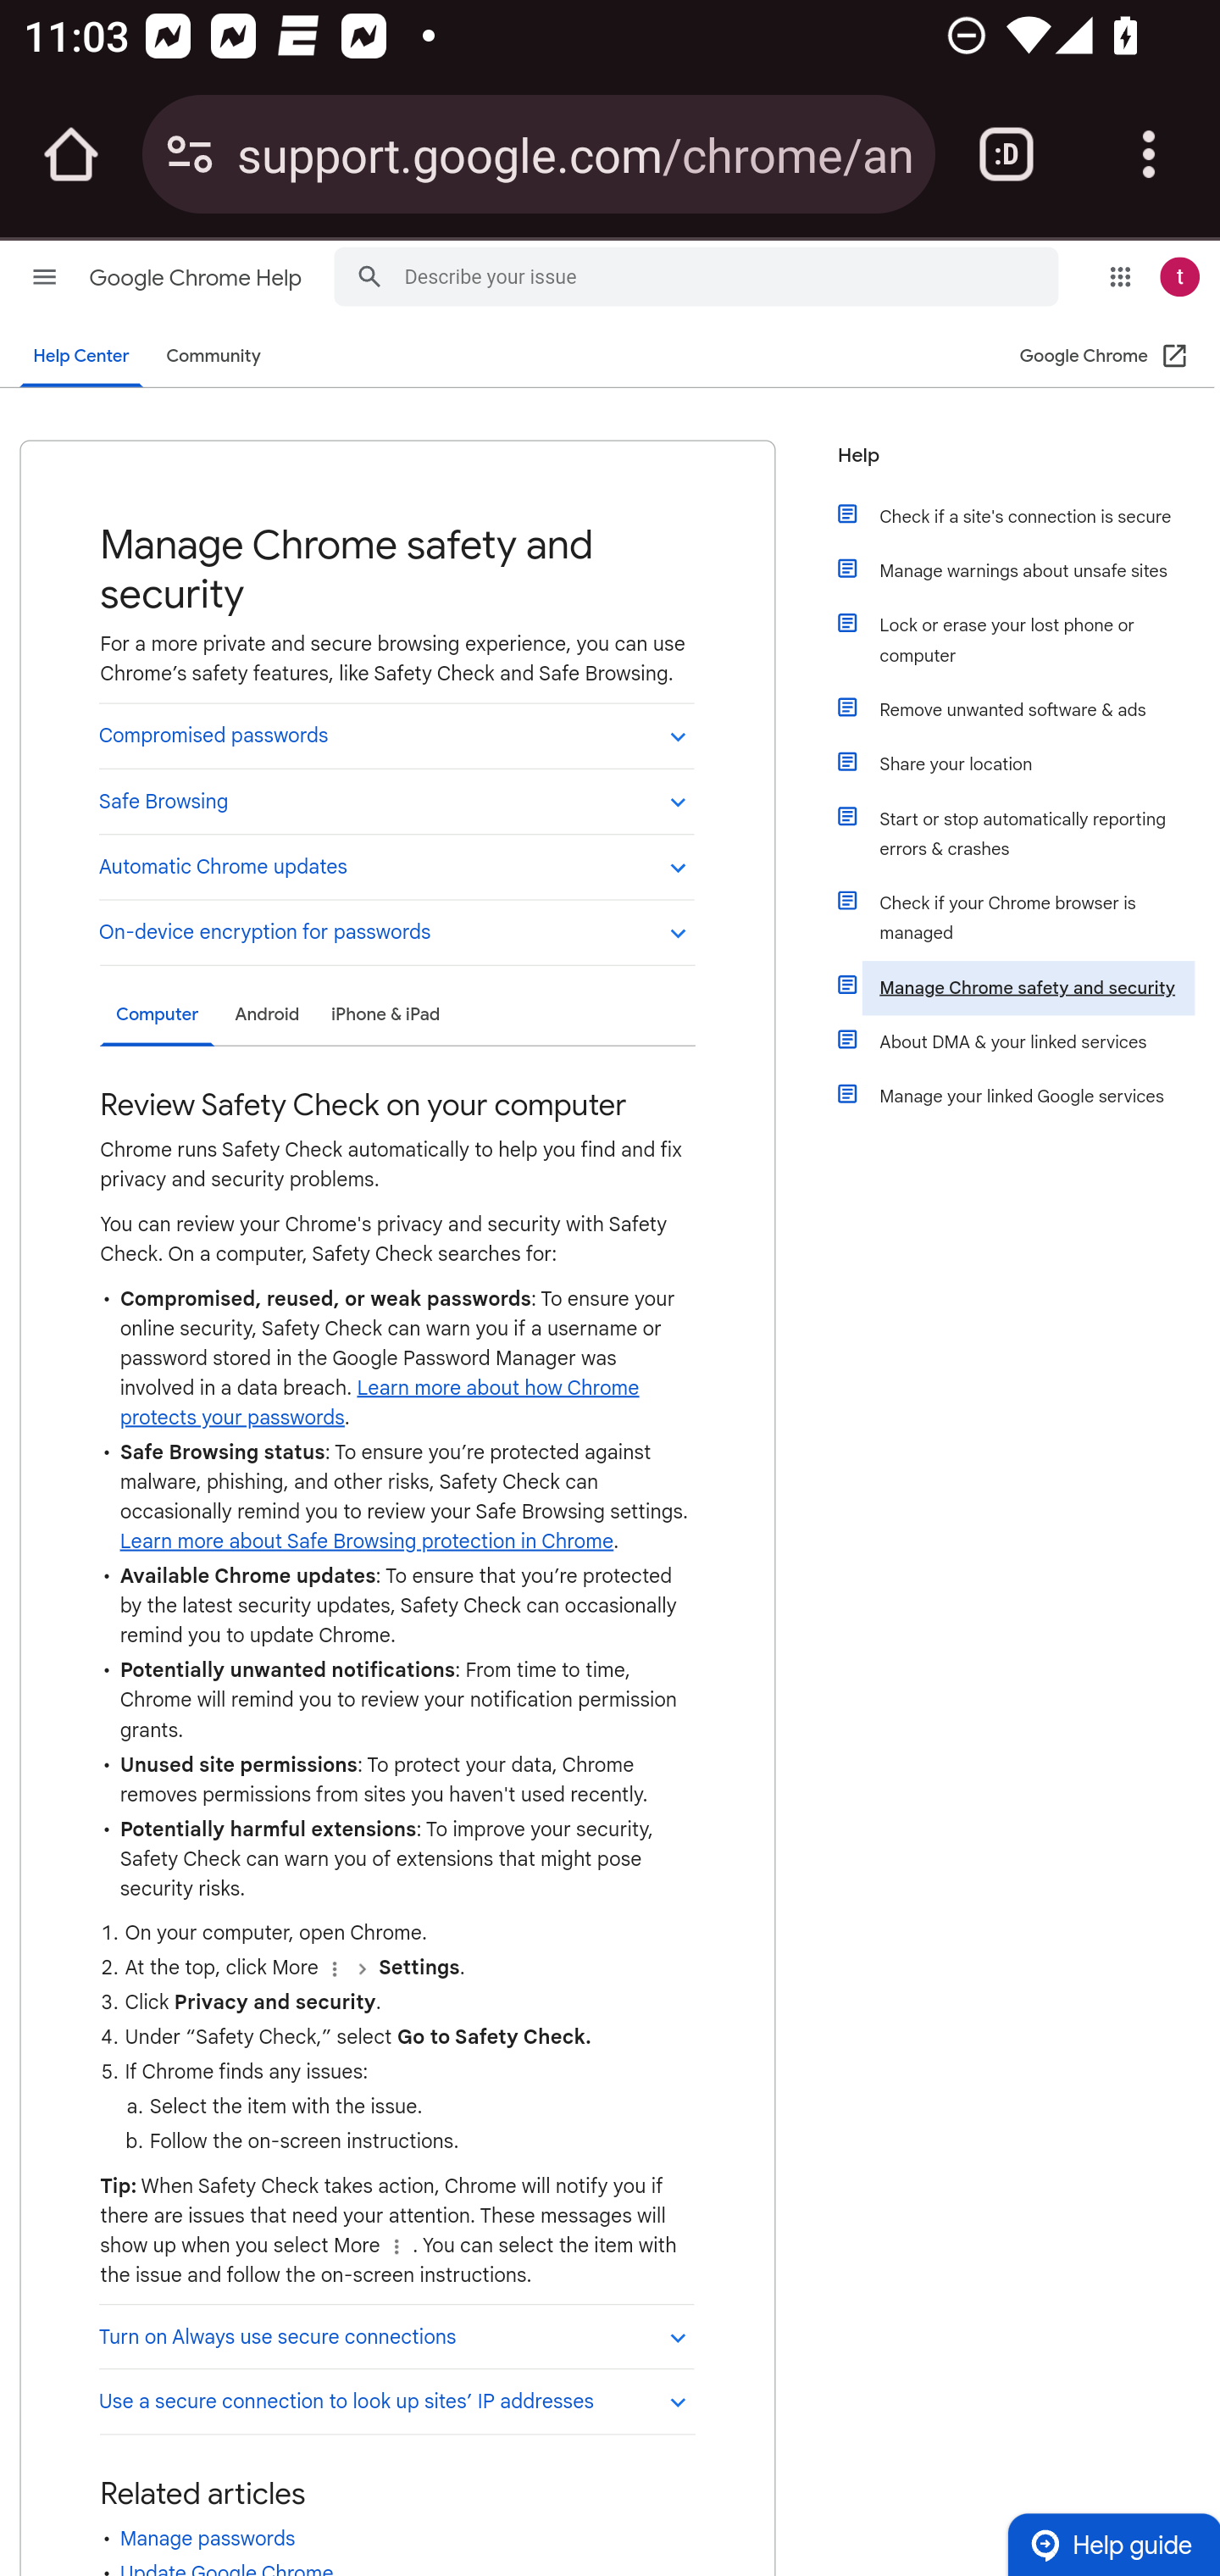  Describe the element at coordinates (1029, 641) in the screenshot. I see `Lock or erase your lost phone or computer` at that location.